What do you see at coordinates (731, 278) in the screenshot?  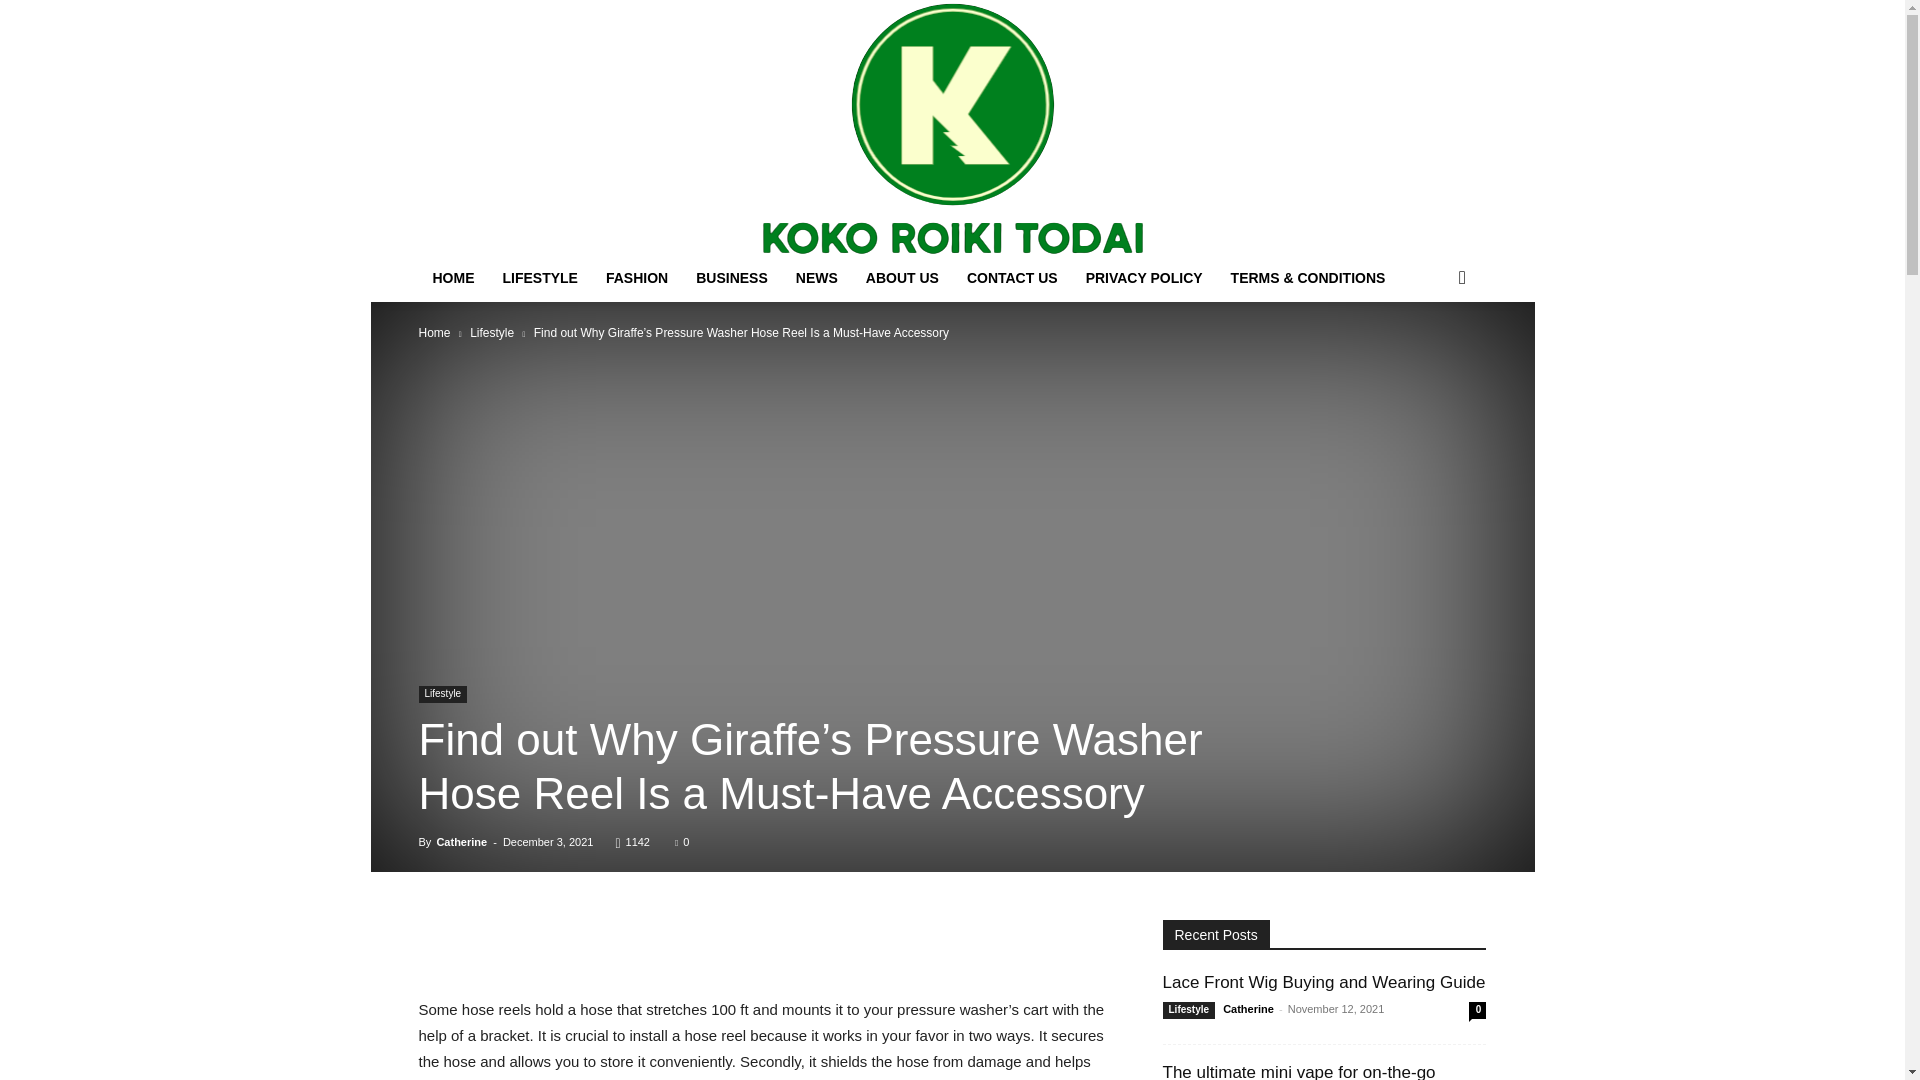 I see `BUSINESS` at bounding box center [731, 278].